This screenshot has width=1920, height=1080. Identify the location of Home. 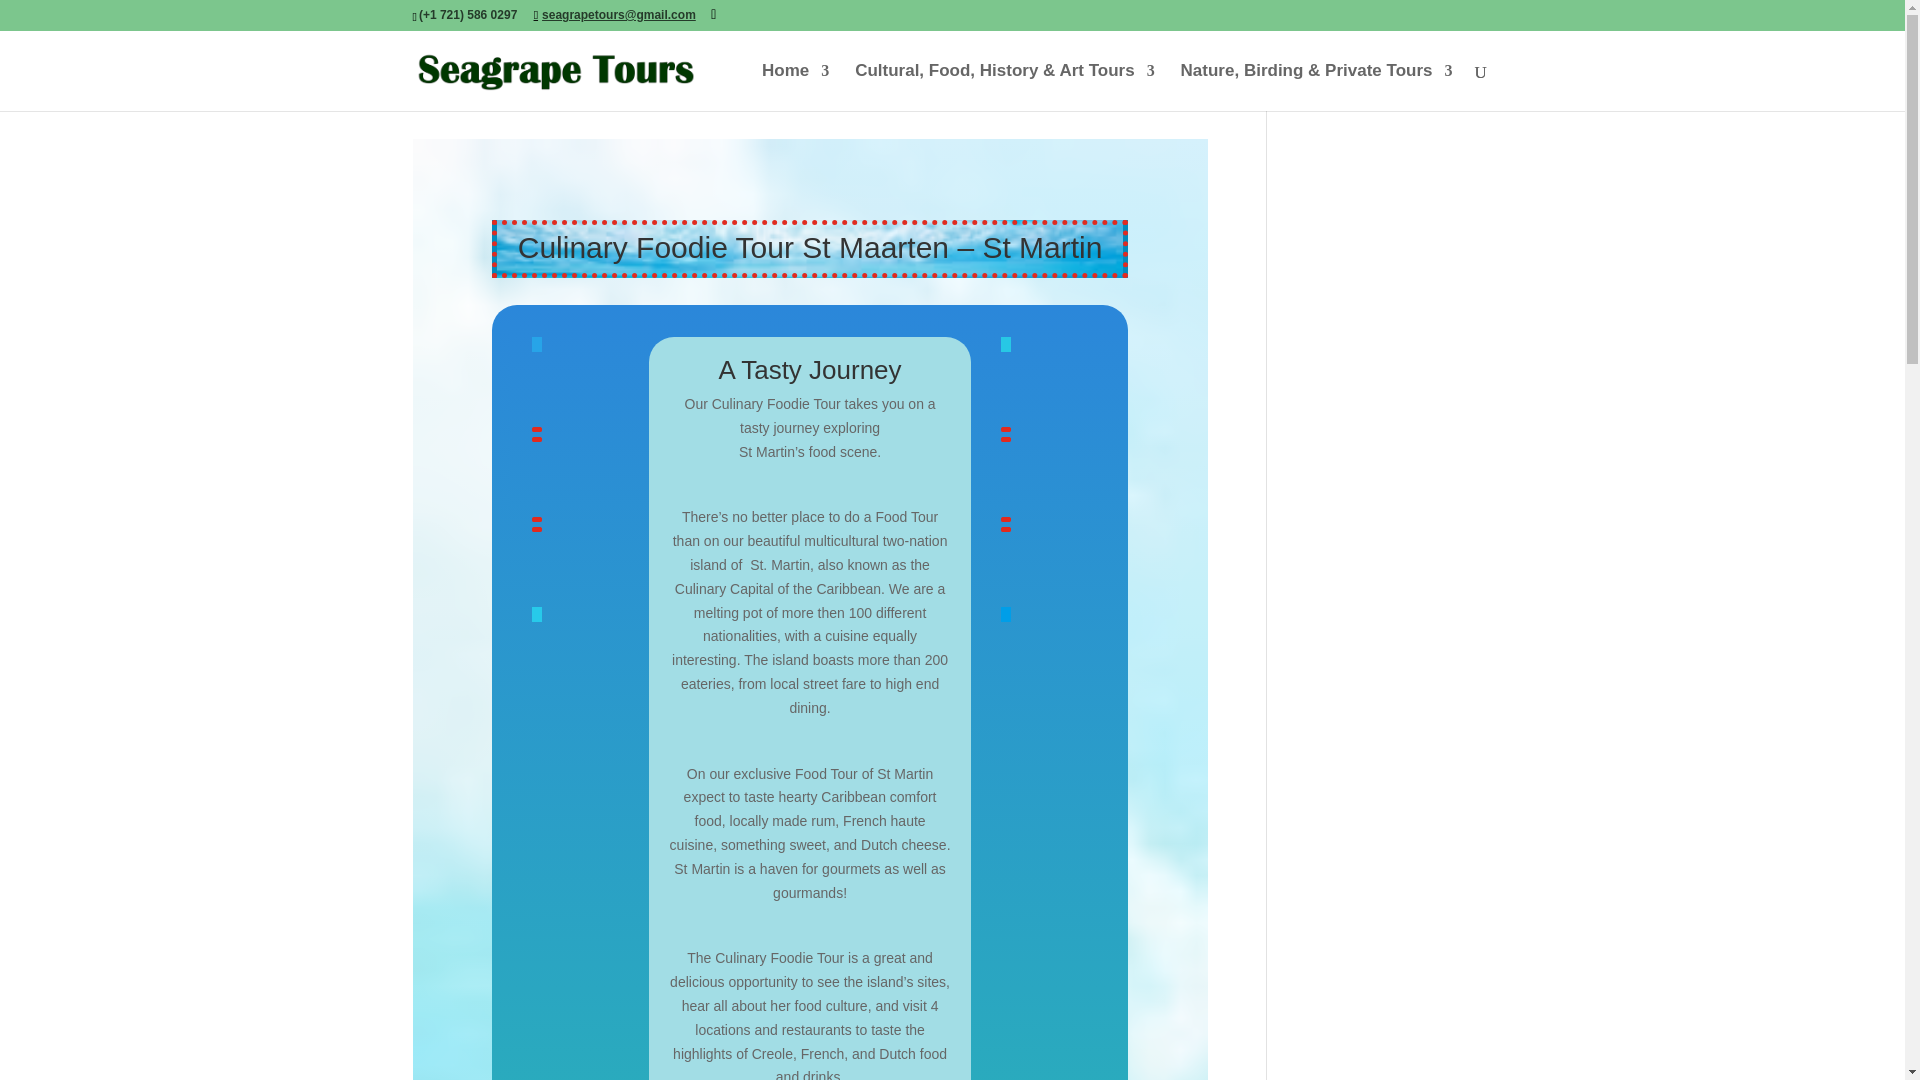
(796, 87).